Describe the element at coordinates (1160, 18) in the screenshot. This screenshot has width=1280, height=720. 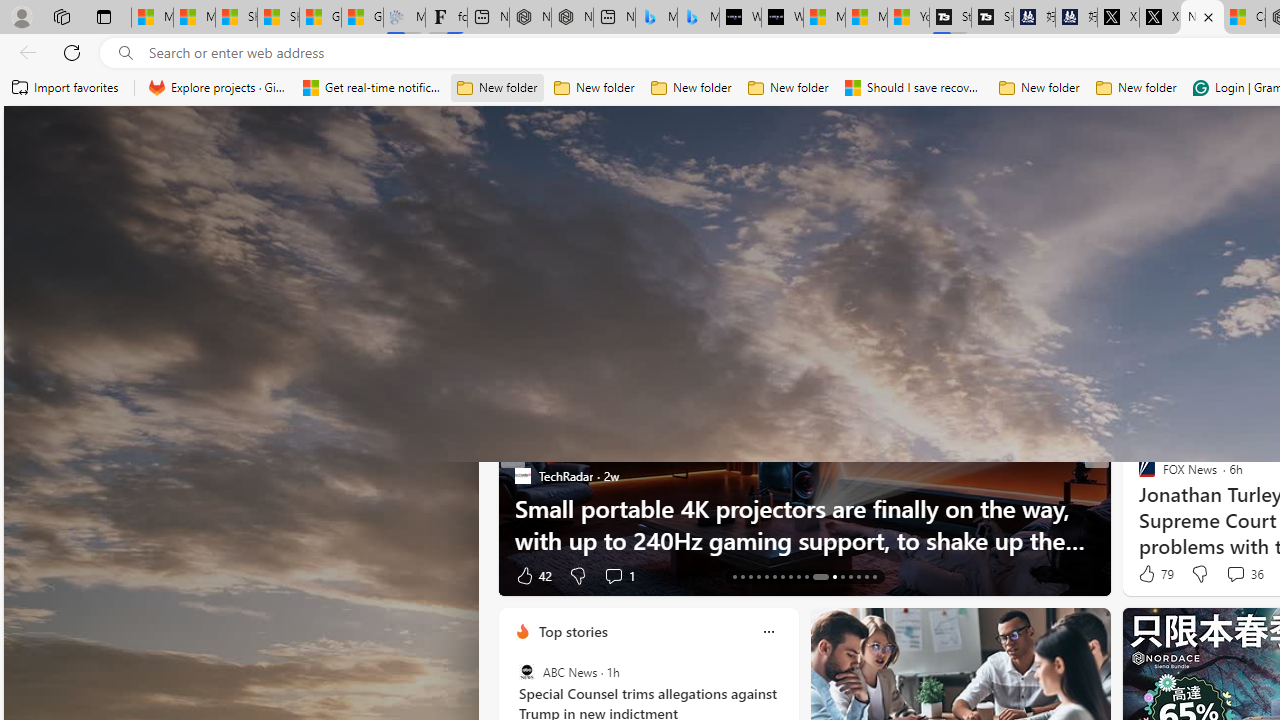
I see `X` at that location.